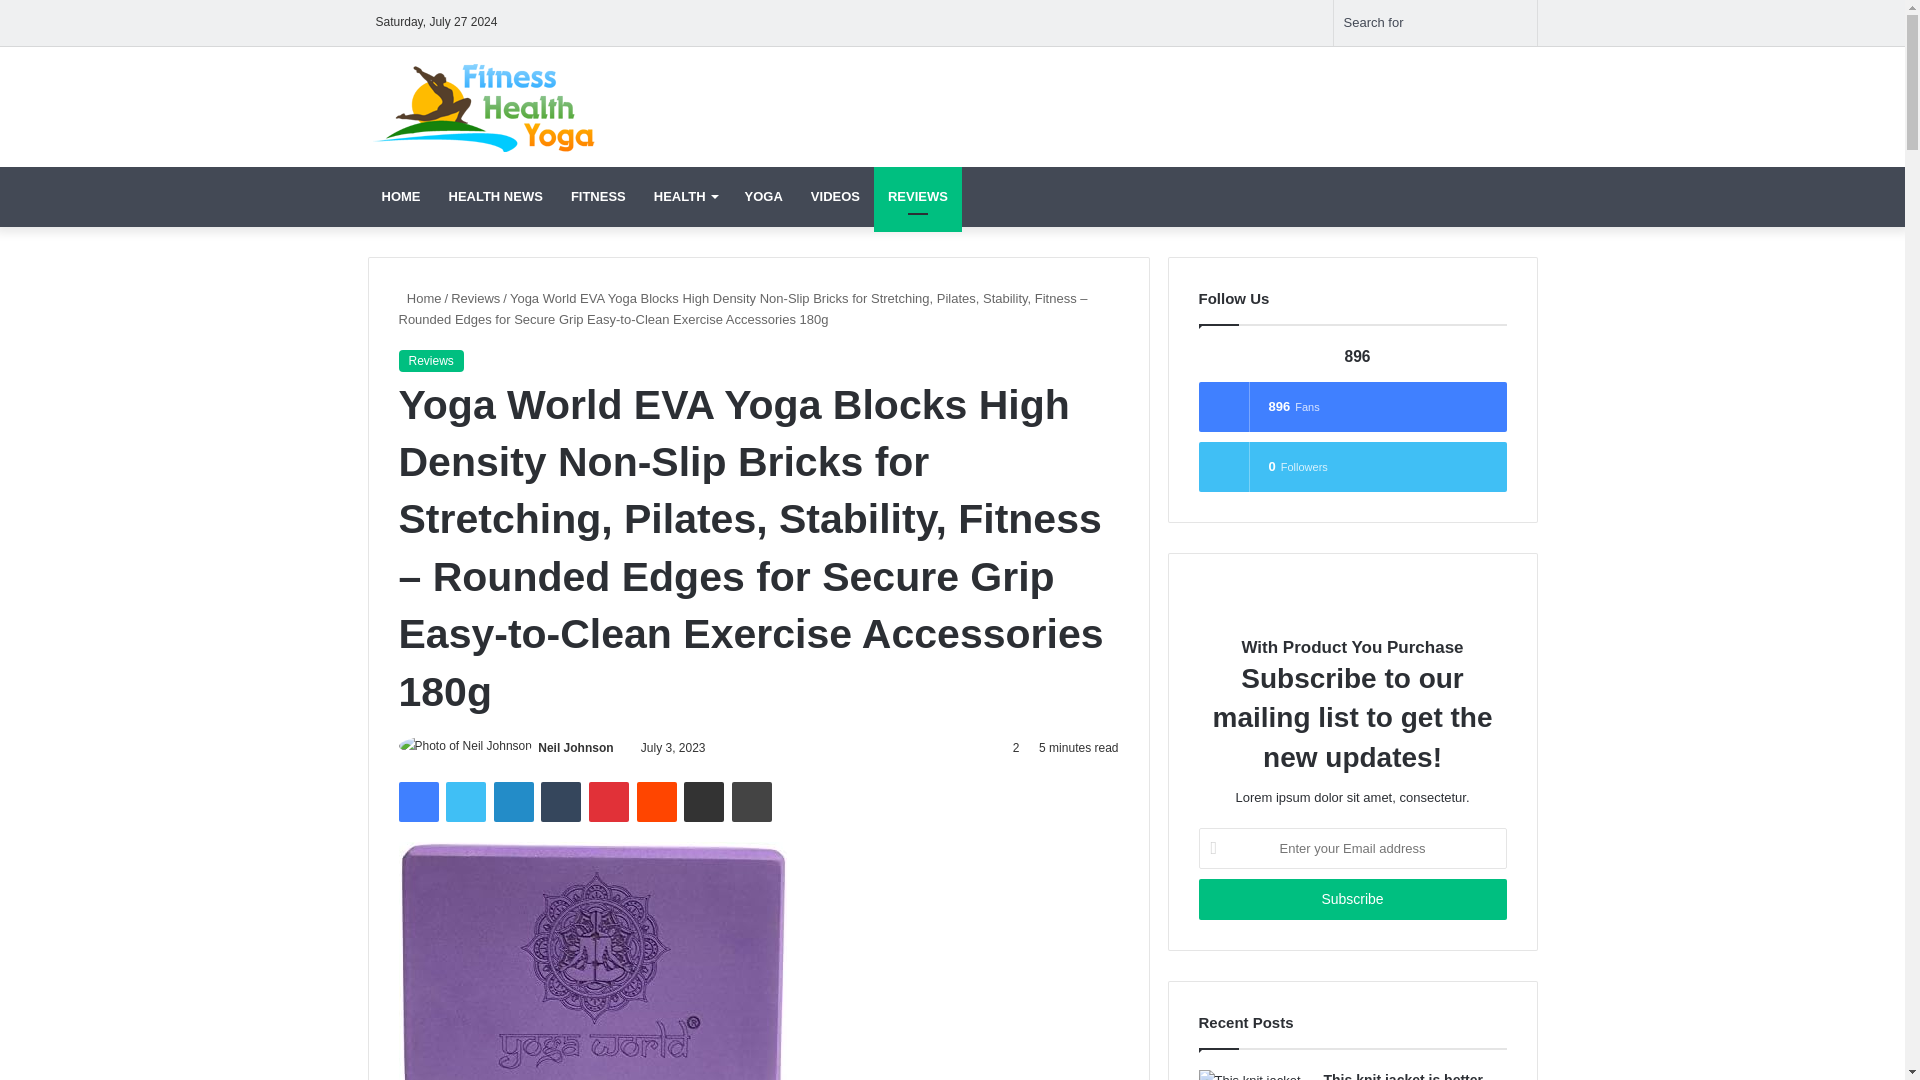 The height and width of the screenshot is (1080, 1920). I want to click on Reddit, so click(657, 801).